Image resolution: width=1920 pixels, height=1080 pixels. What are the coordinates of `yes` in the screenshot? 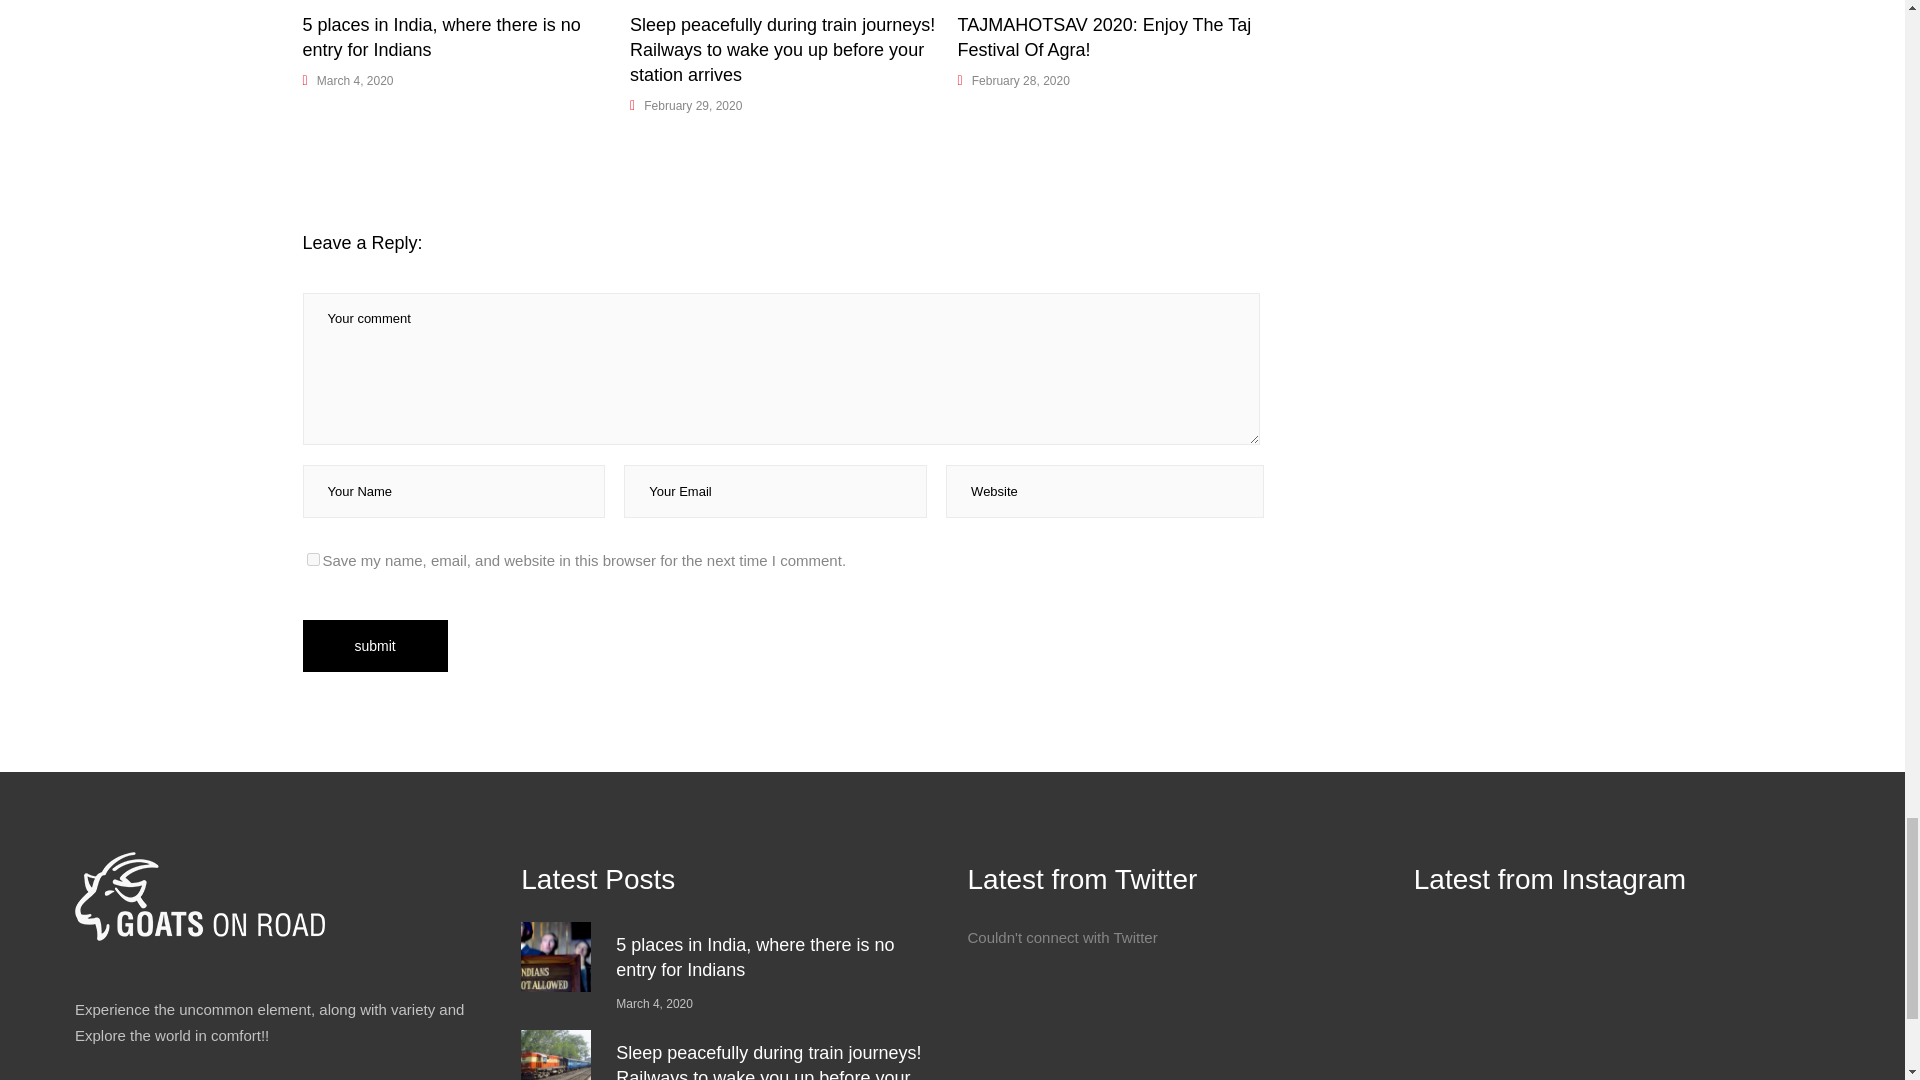 It's located at (312, 558).